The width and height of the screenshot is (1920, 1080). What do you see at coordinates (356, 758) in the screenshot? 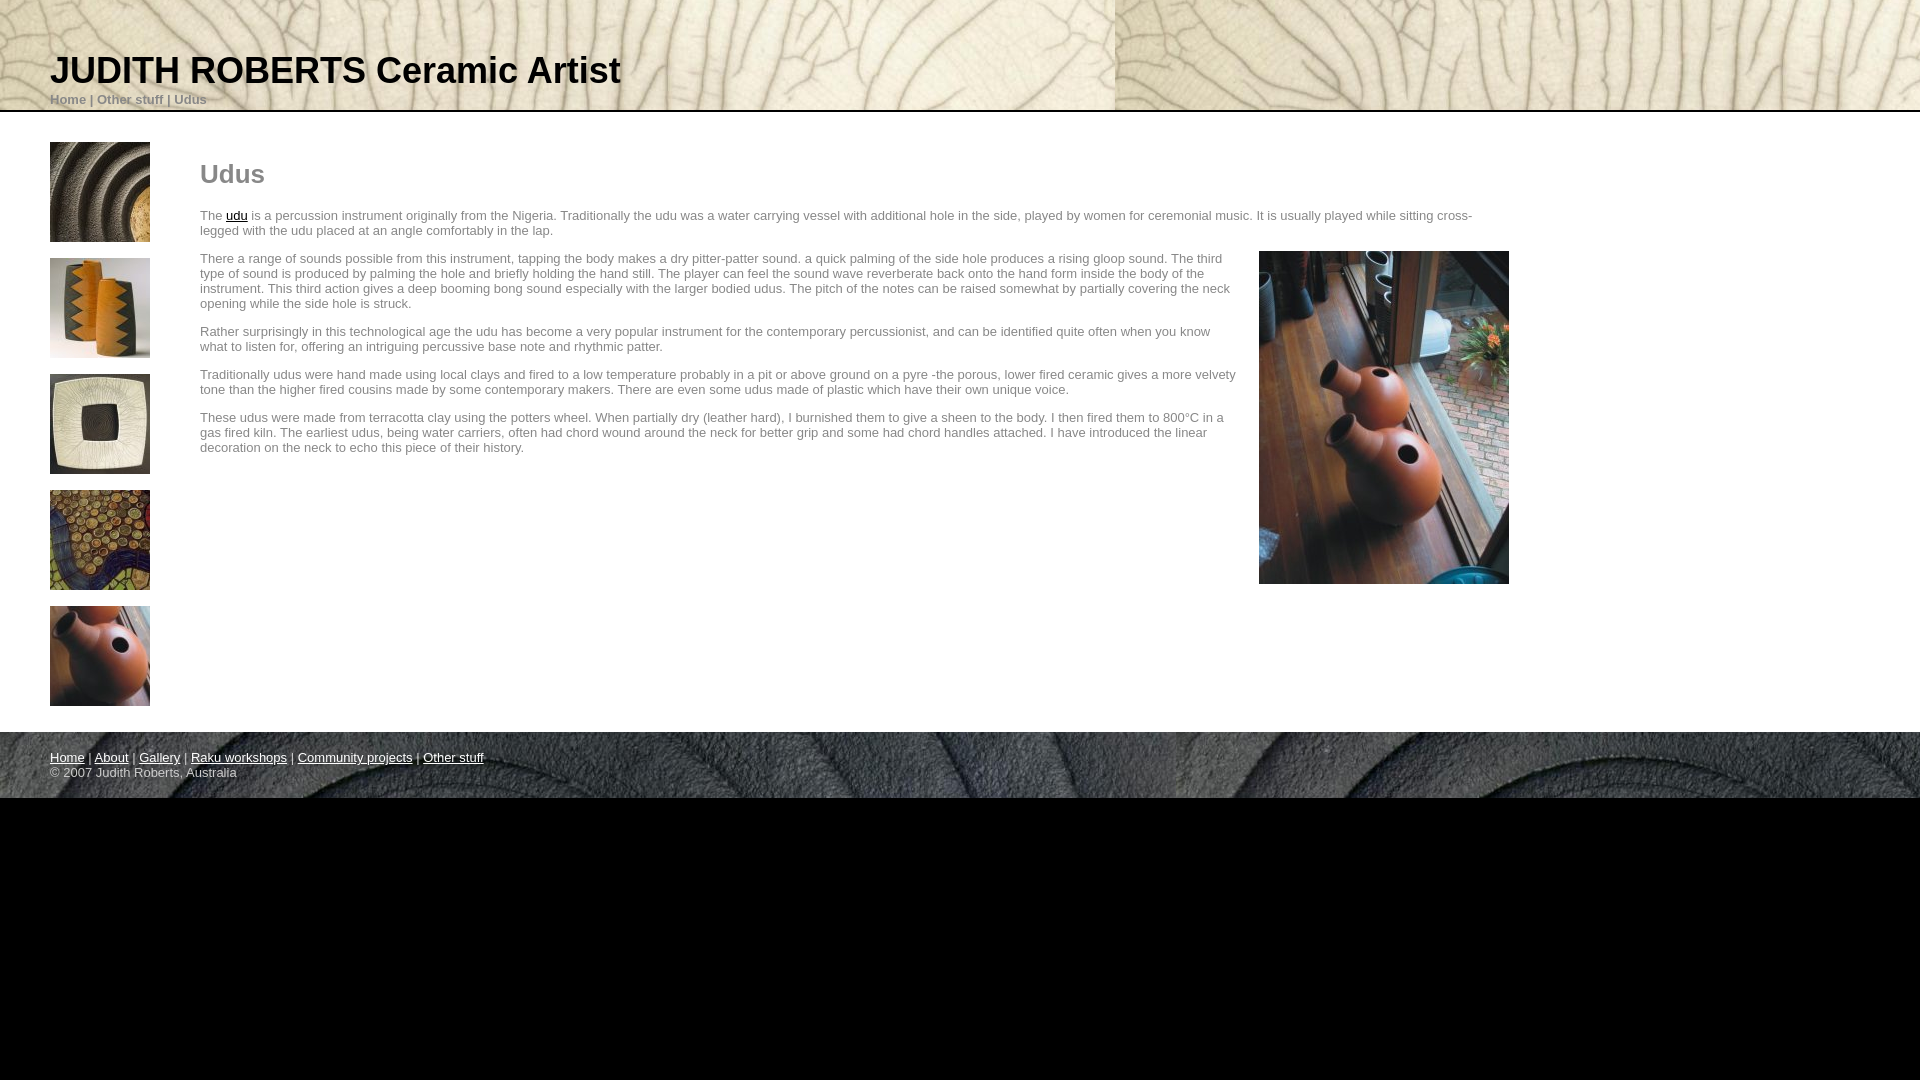
I see `Community projects` at bounding box center [356, 758].